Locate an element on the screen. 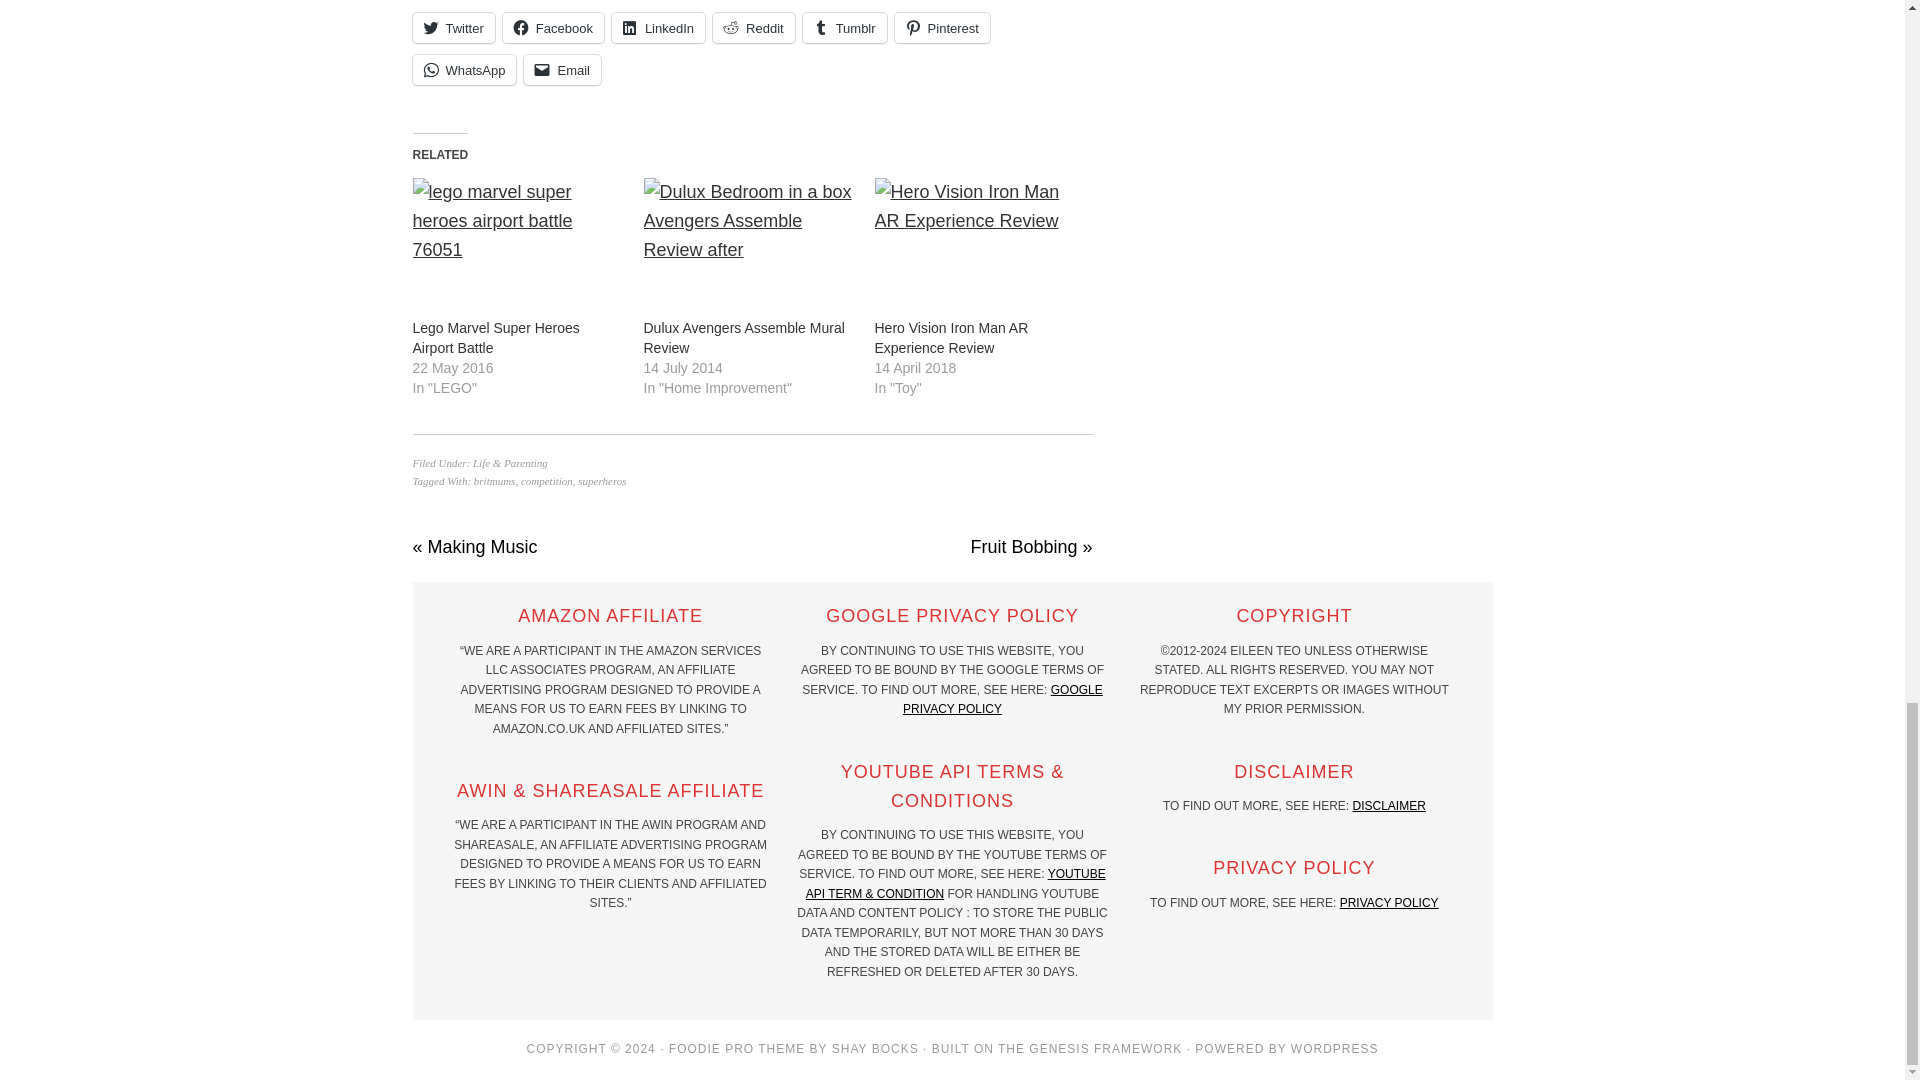  Click to share on Tumblr is located at coordinates (844, 28).